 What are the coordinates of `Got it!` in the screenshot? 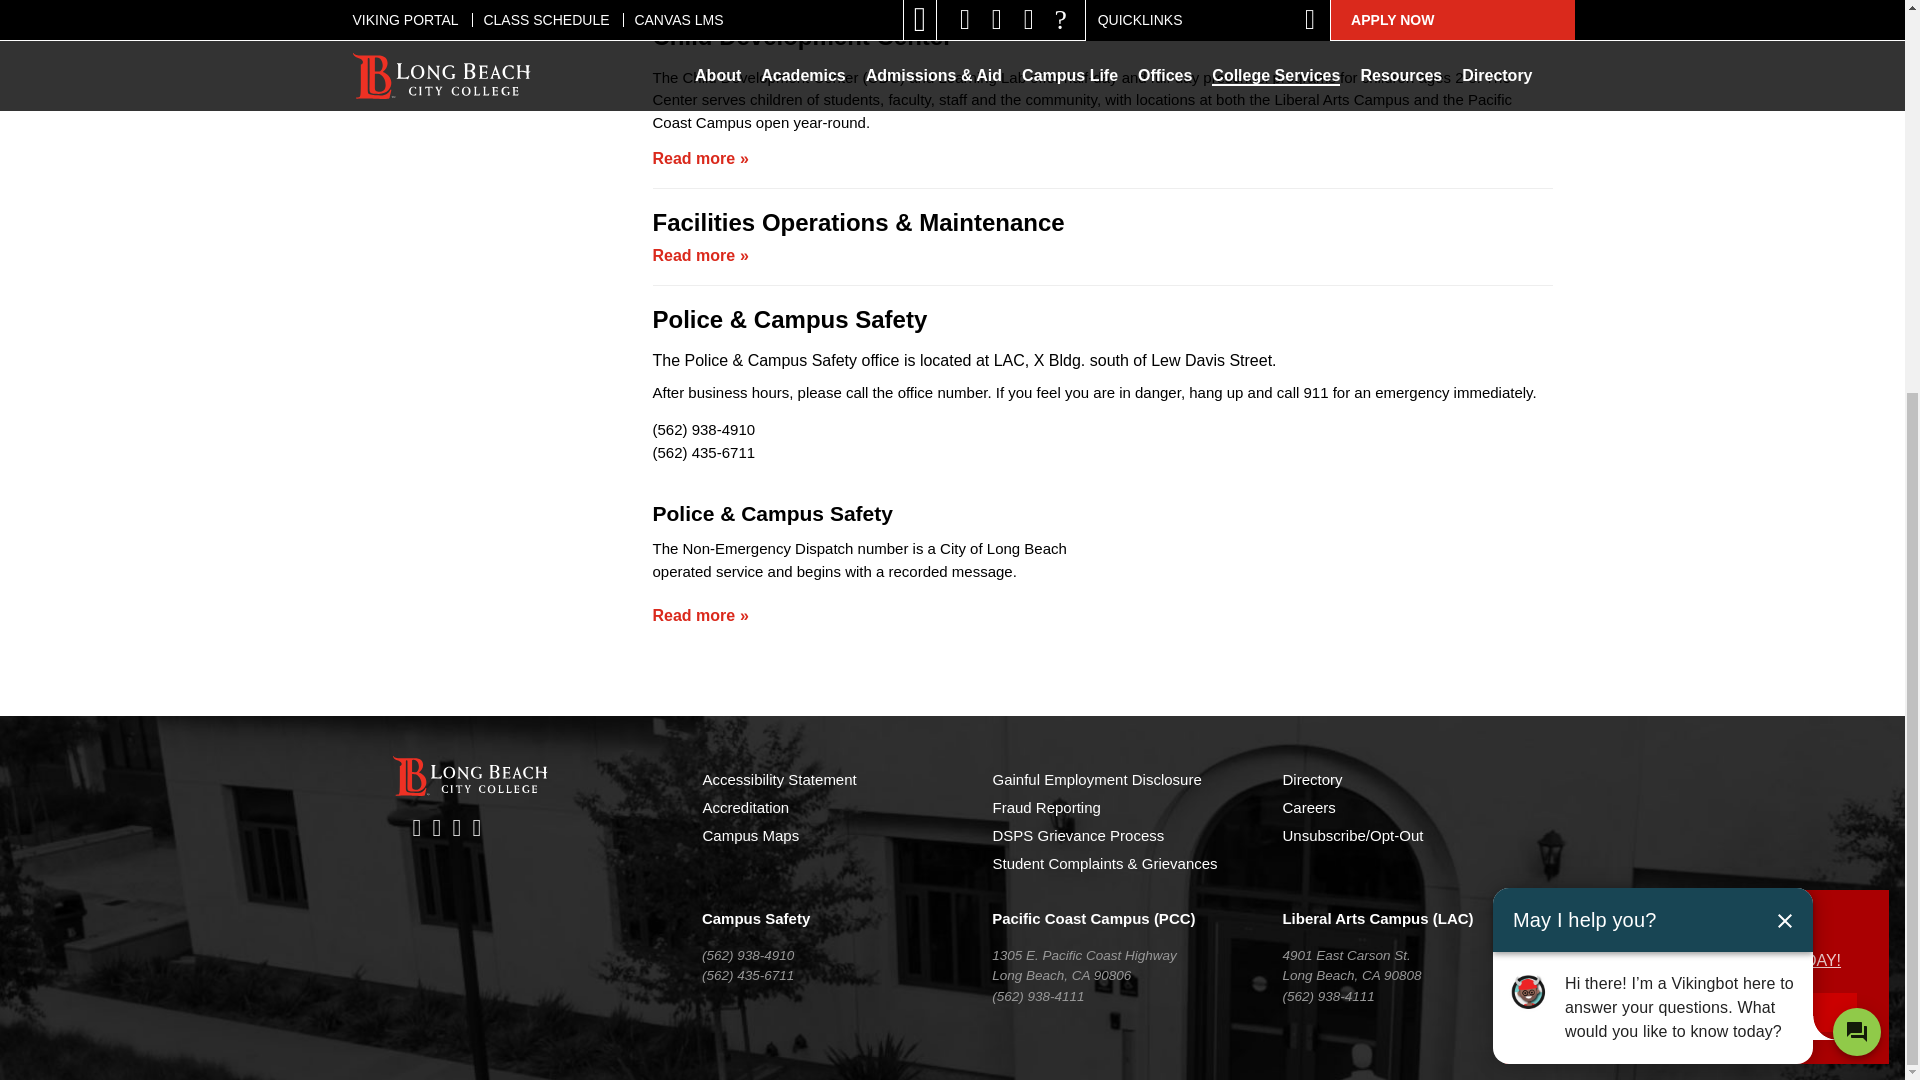 It's located at (1696, 404).